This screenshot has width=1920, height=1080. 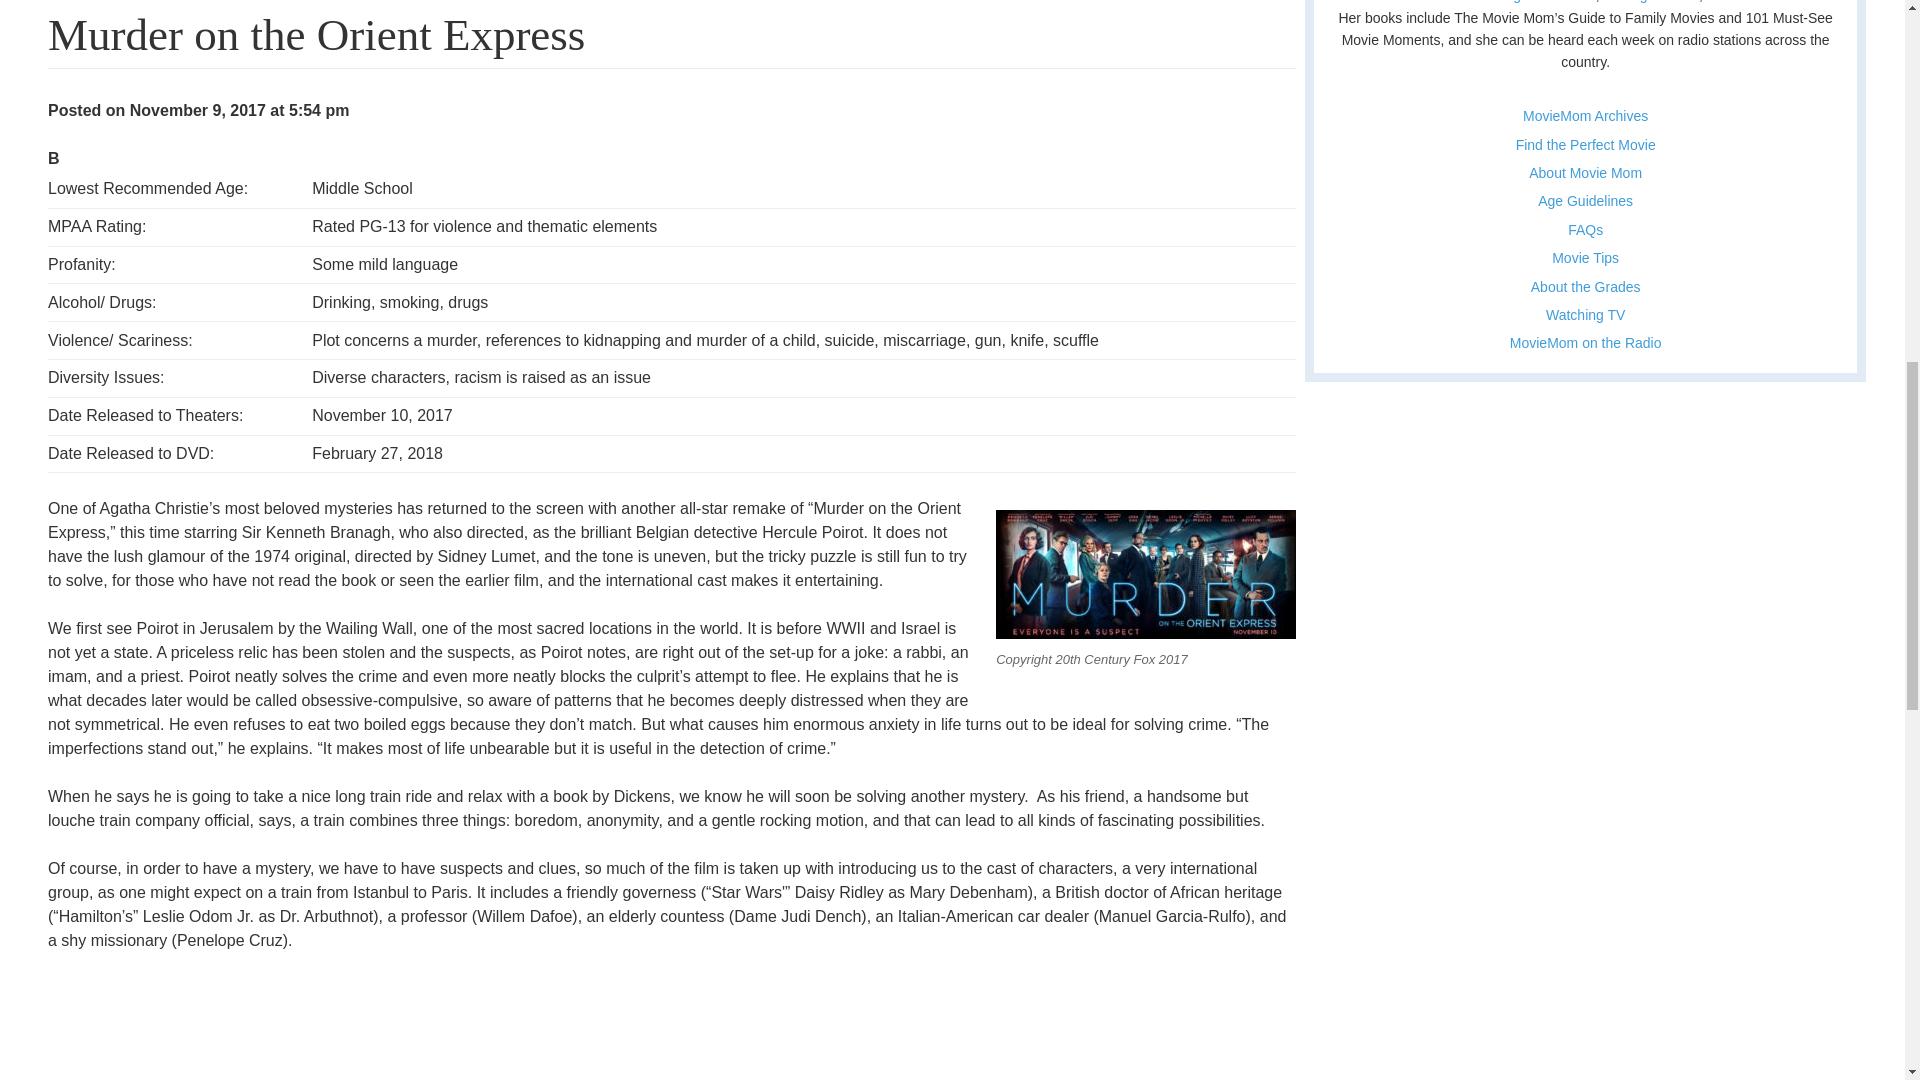 What do you see at coordinates (1584, 314) in the screenshot?
I see `Watching TV` at bounding box center [1584, 314].